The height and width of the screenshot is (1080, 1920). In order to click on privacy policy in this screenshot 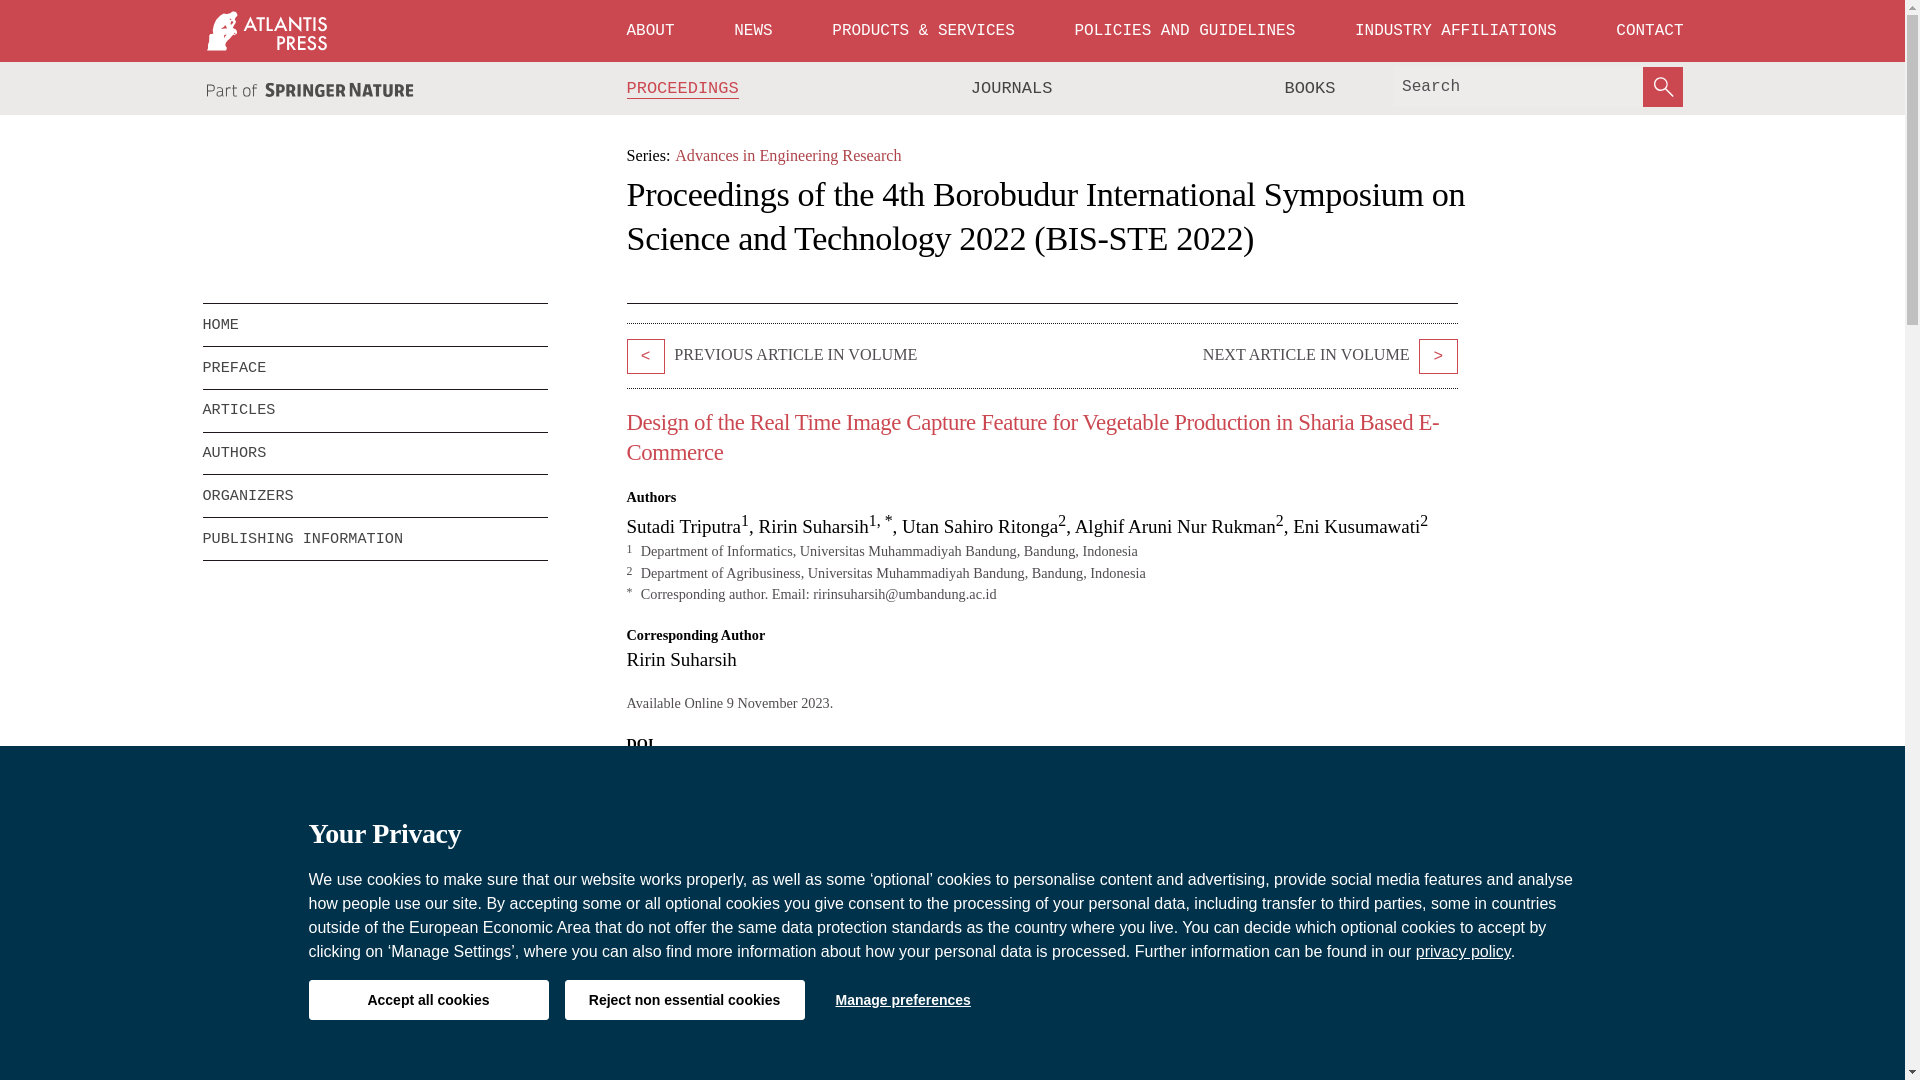, I will do `click(1464, 951)`.